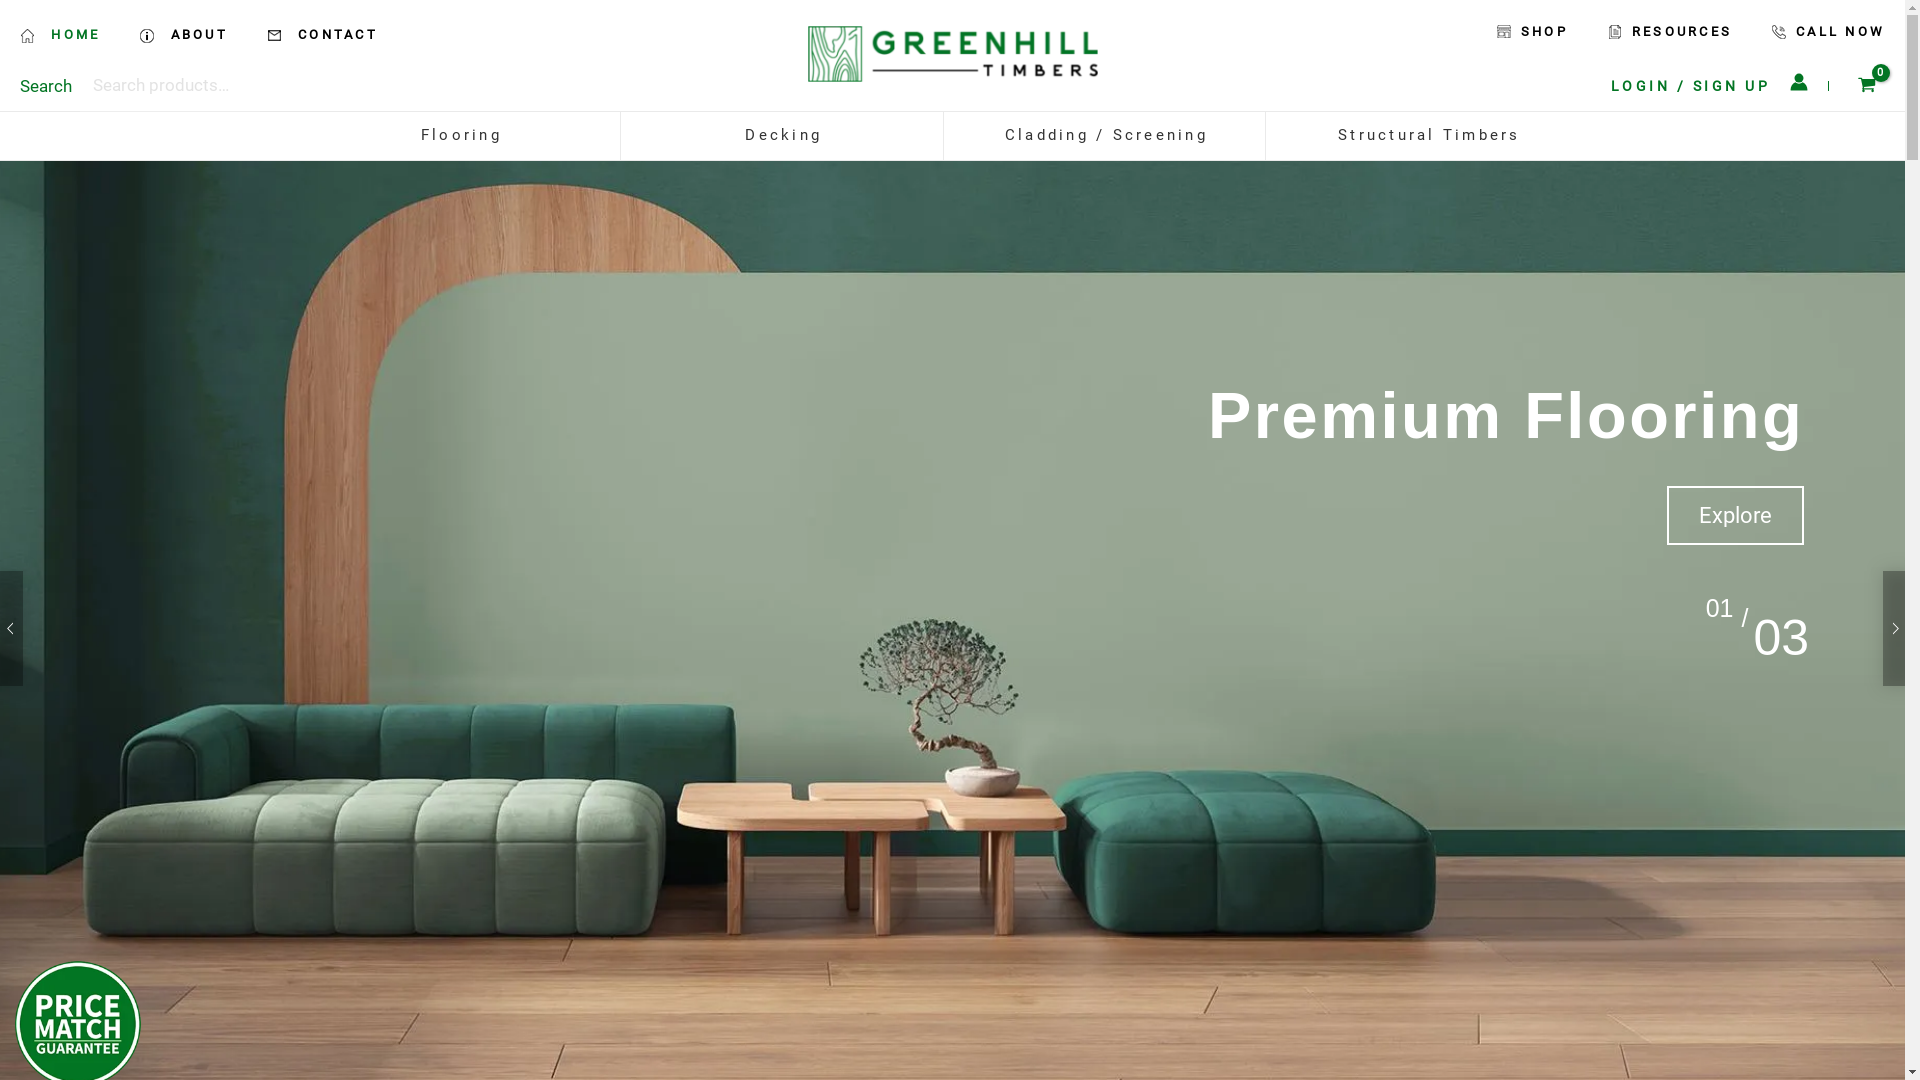  Describe the element at coordinates (1669, 32) in the screenshot. I see `RESOURCES` at that location.